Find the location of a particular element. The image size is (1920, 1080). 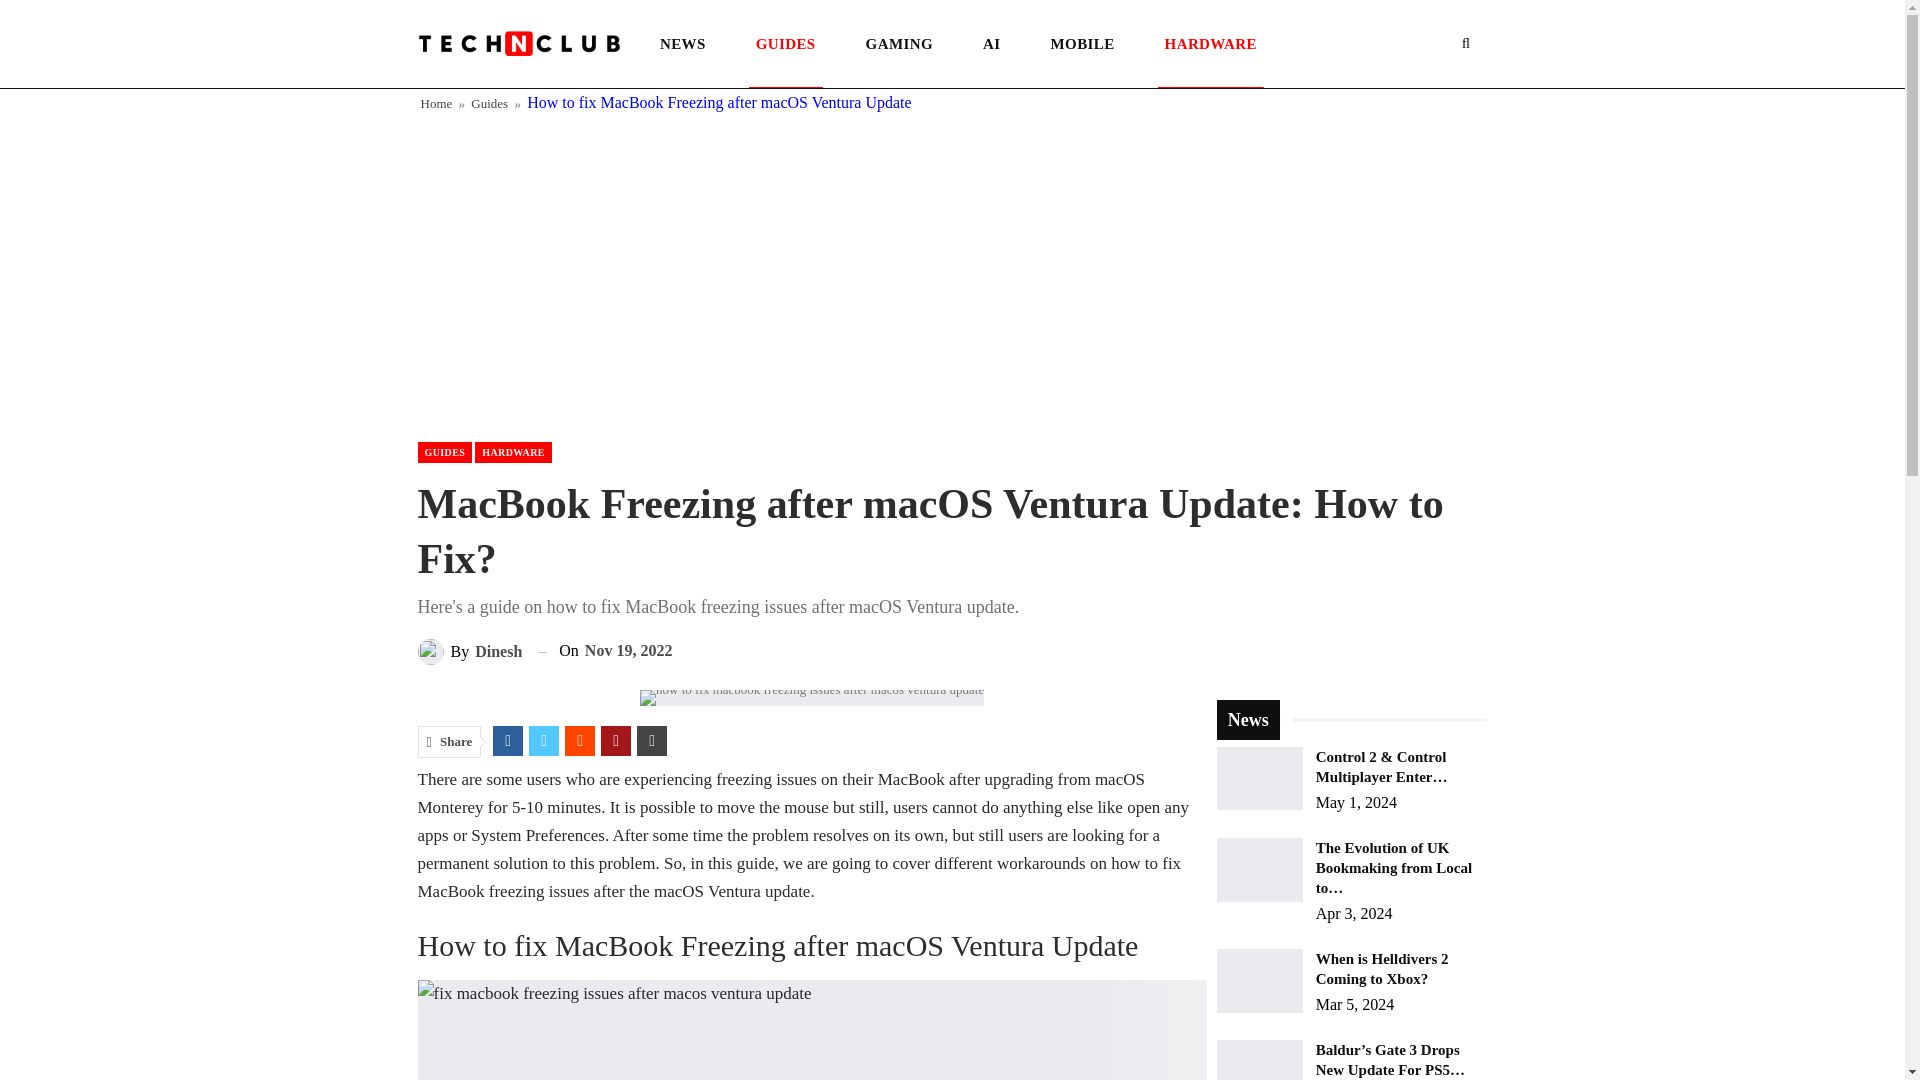

GUIDES is located at coordinates (445, 452).